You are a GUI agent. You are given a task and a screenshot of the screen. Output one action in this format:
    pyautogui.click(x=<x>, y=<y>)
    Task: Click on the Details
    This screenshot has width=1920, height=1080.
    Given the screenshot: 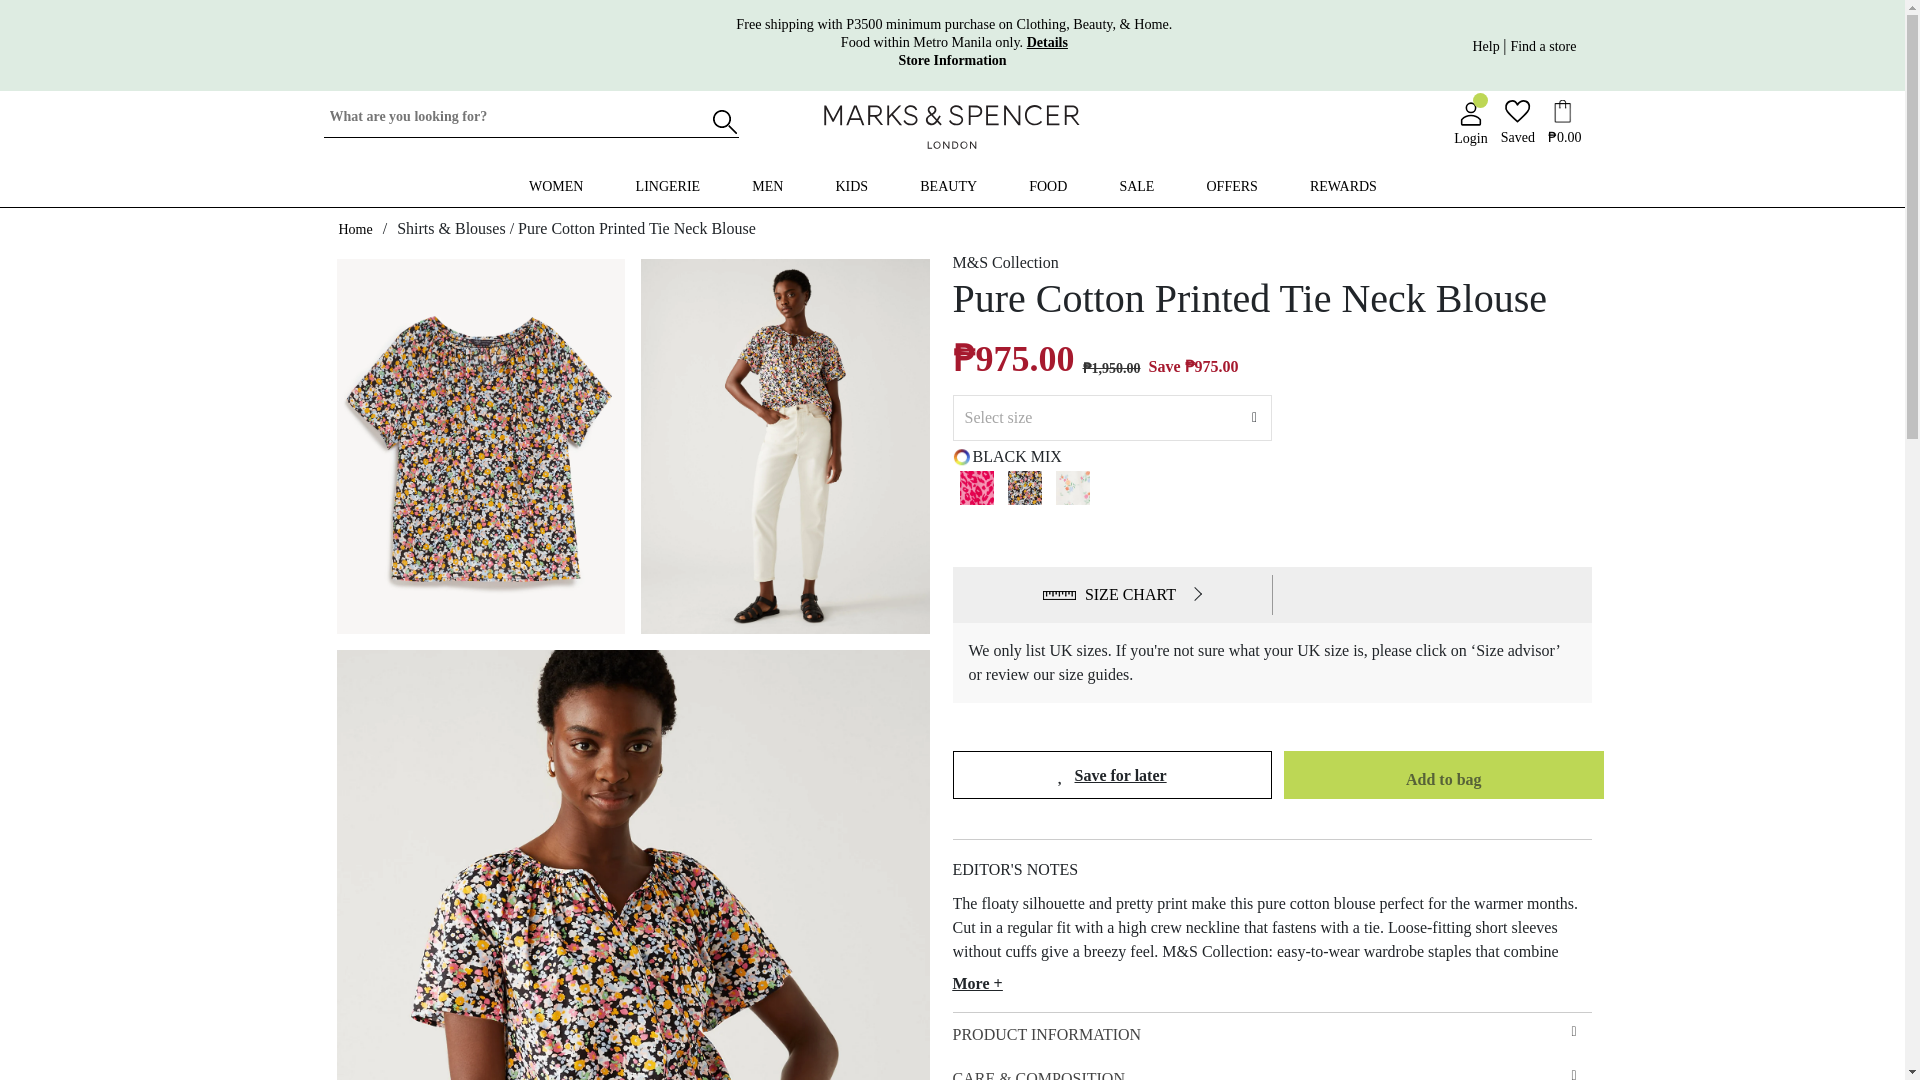 What is the action you would take?
    pyautogui.click(x=1047, y=42)
    